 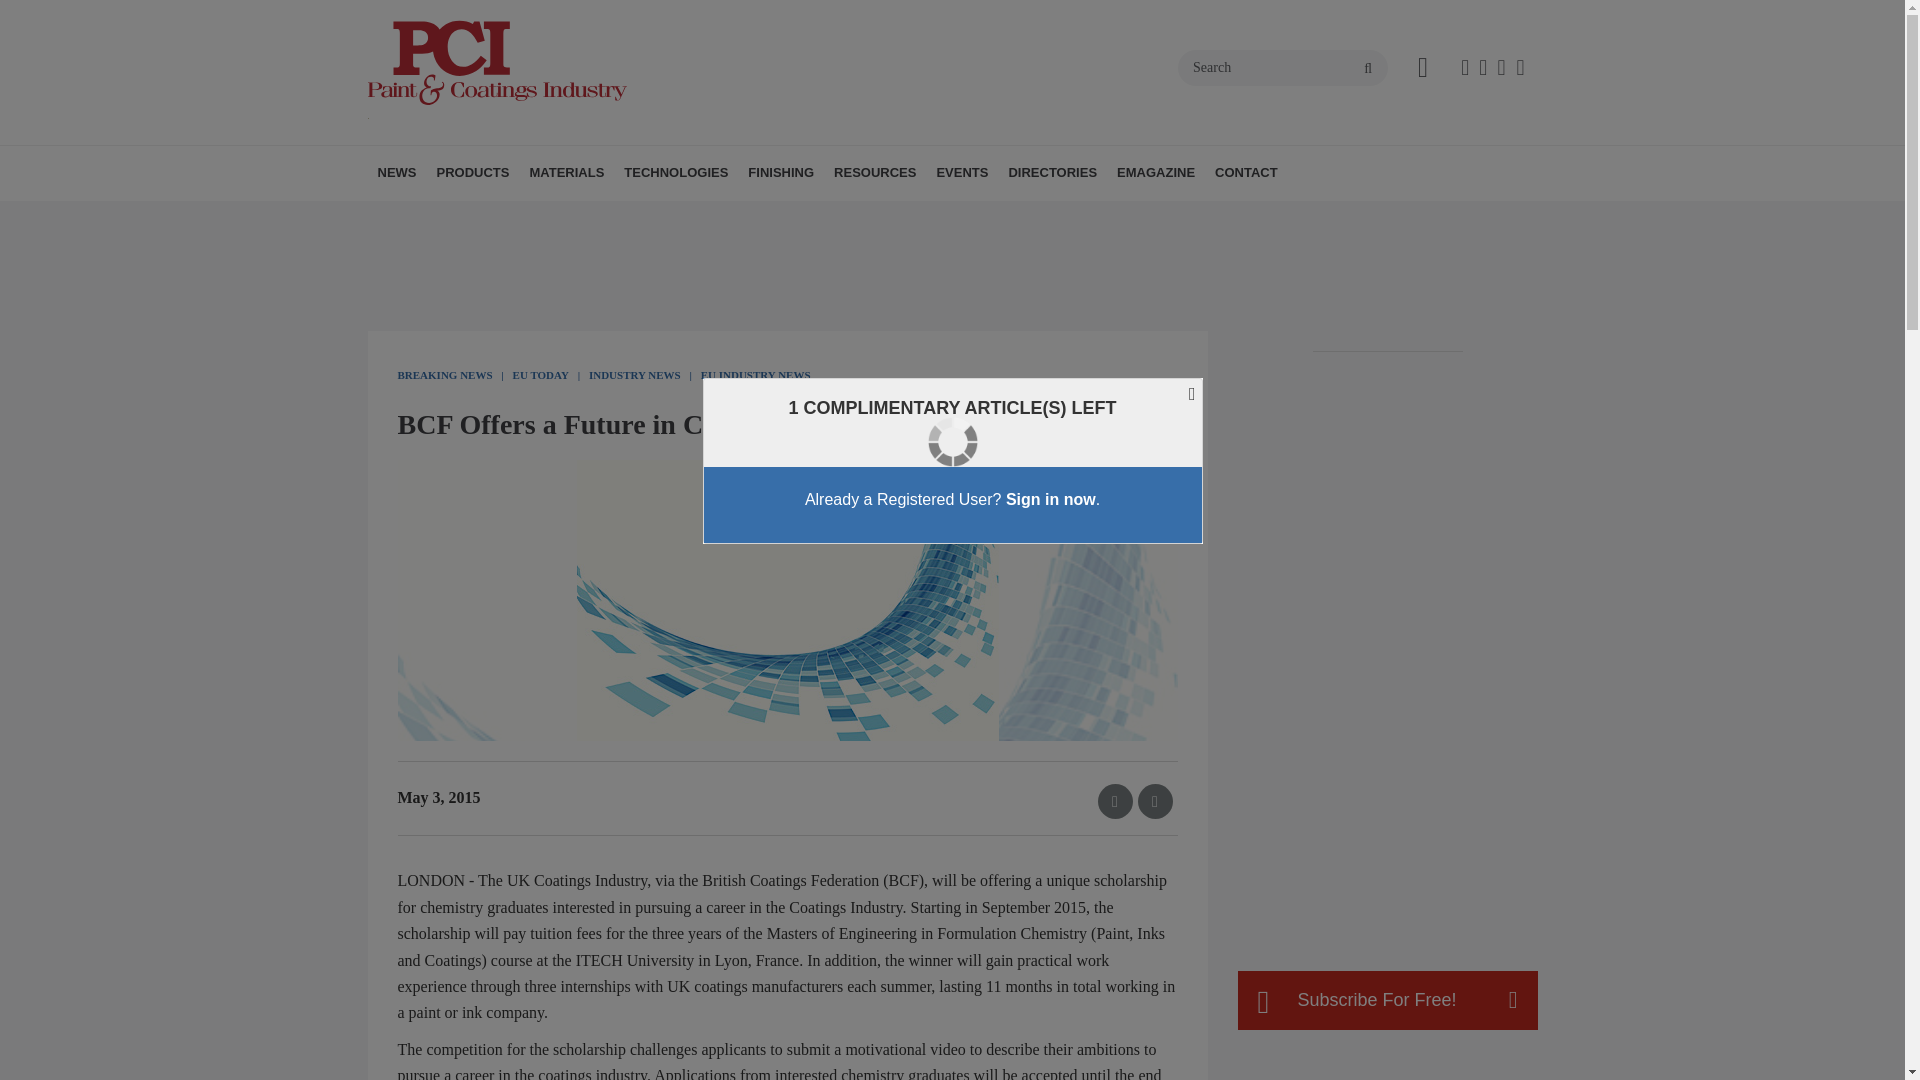 I want to click on POWDER COATINGS, so click(x=770, y=217).